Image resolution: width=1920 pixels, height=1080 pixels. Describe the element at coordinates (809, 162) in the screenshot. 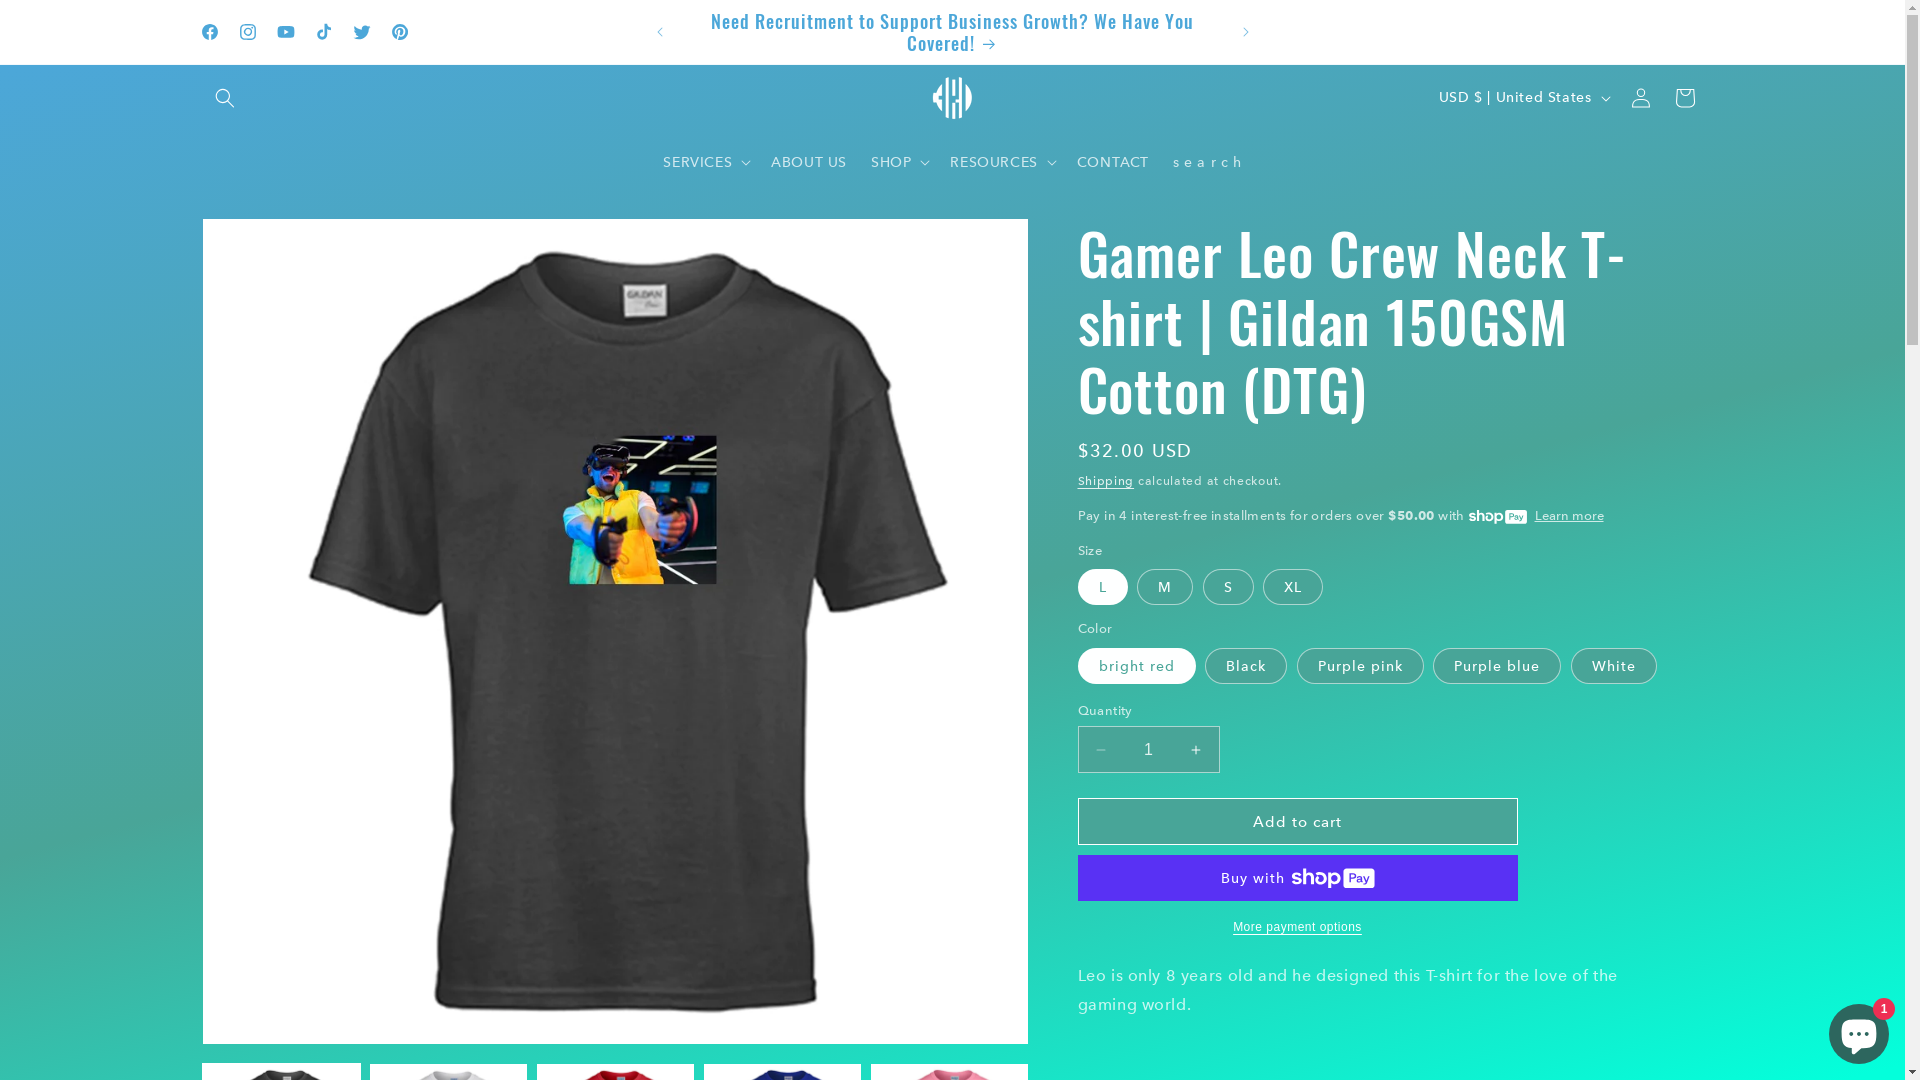

I see `ABOUT US` at that location.